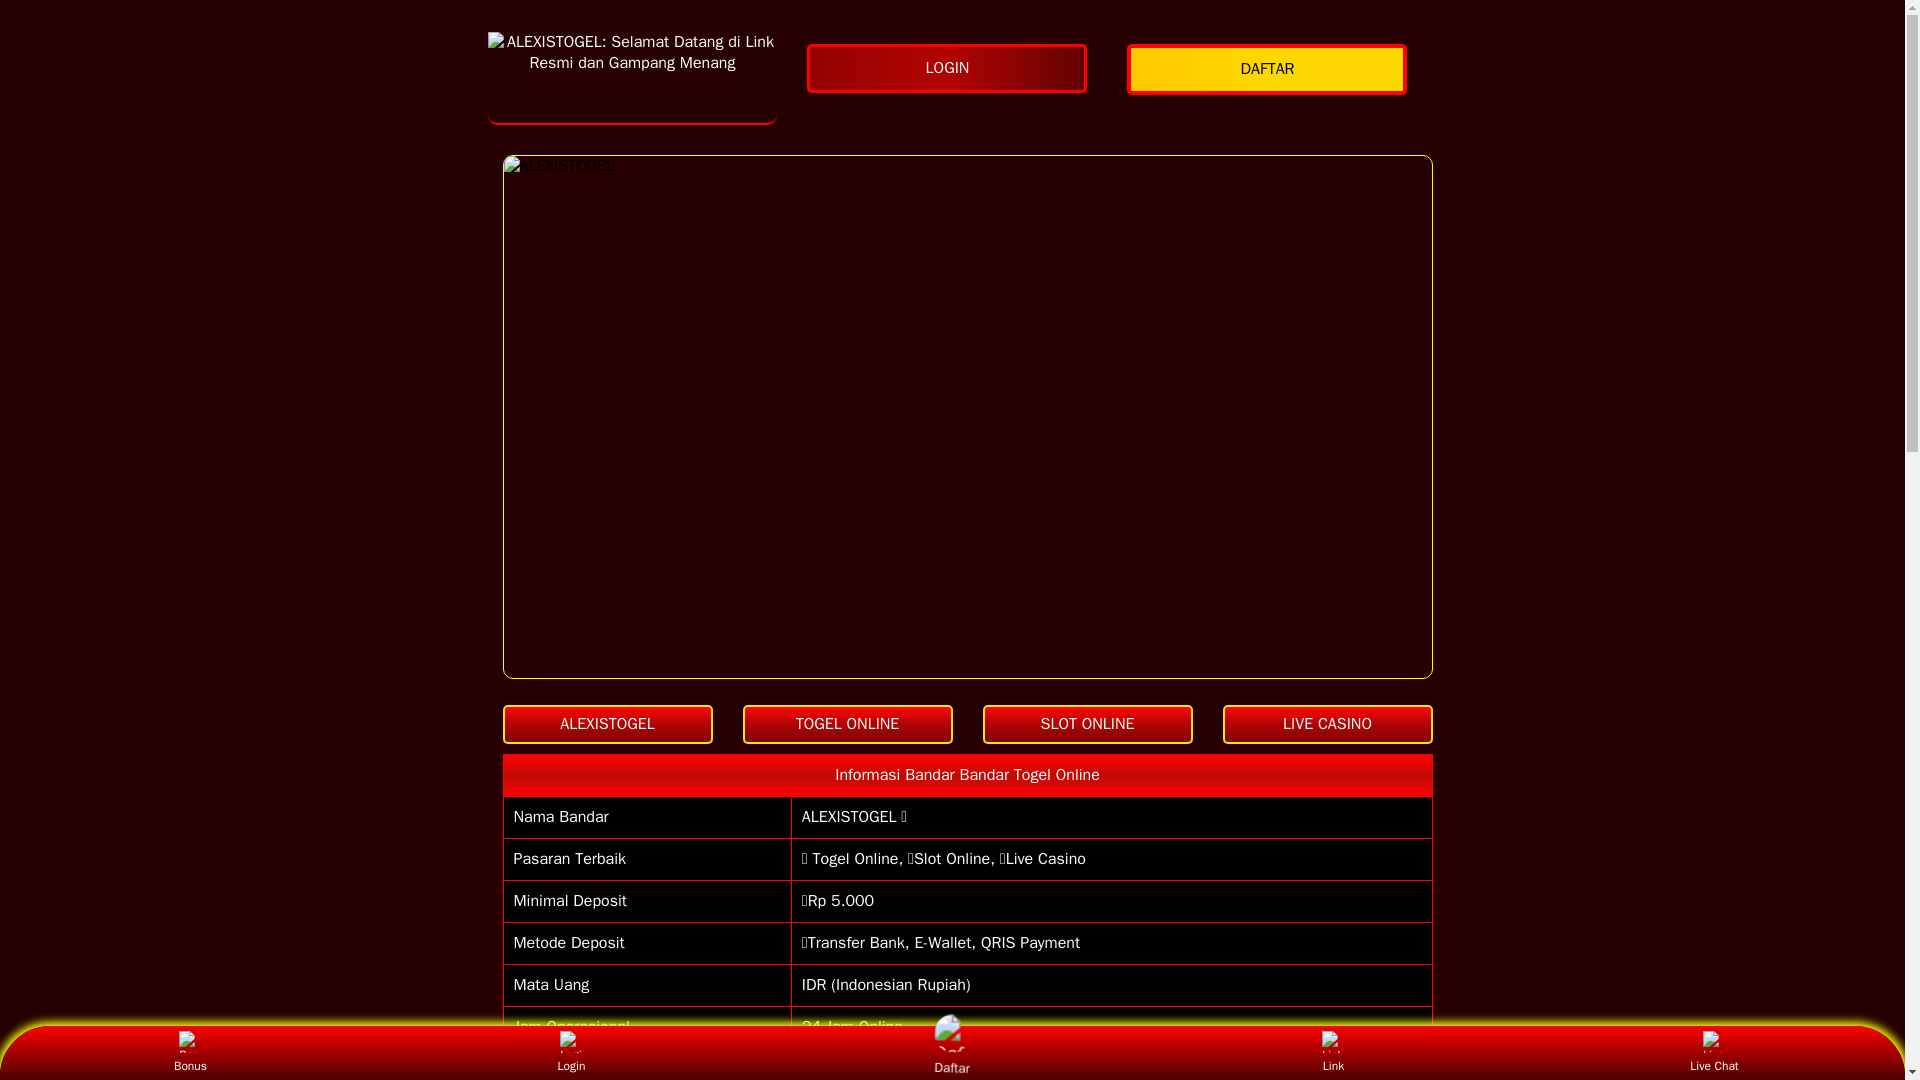 This screenshot has width=1920, height=1080. What do you see at coordinates (632, 78) in the screenshot?
I see `Bandar totomacau terpercaya` at bounding box center [632, 78].